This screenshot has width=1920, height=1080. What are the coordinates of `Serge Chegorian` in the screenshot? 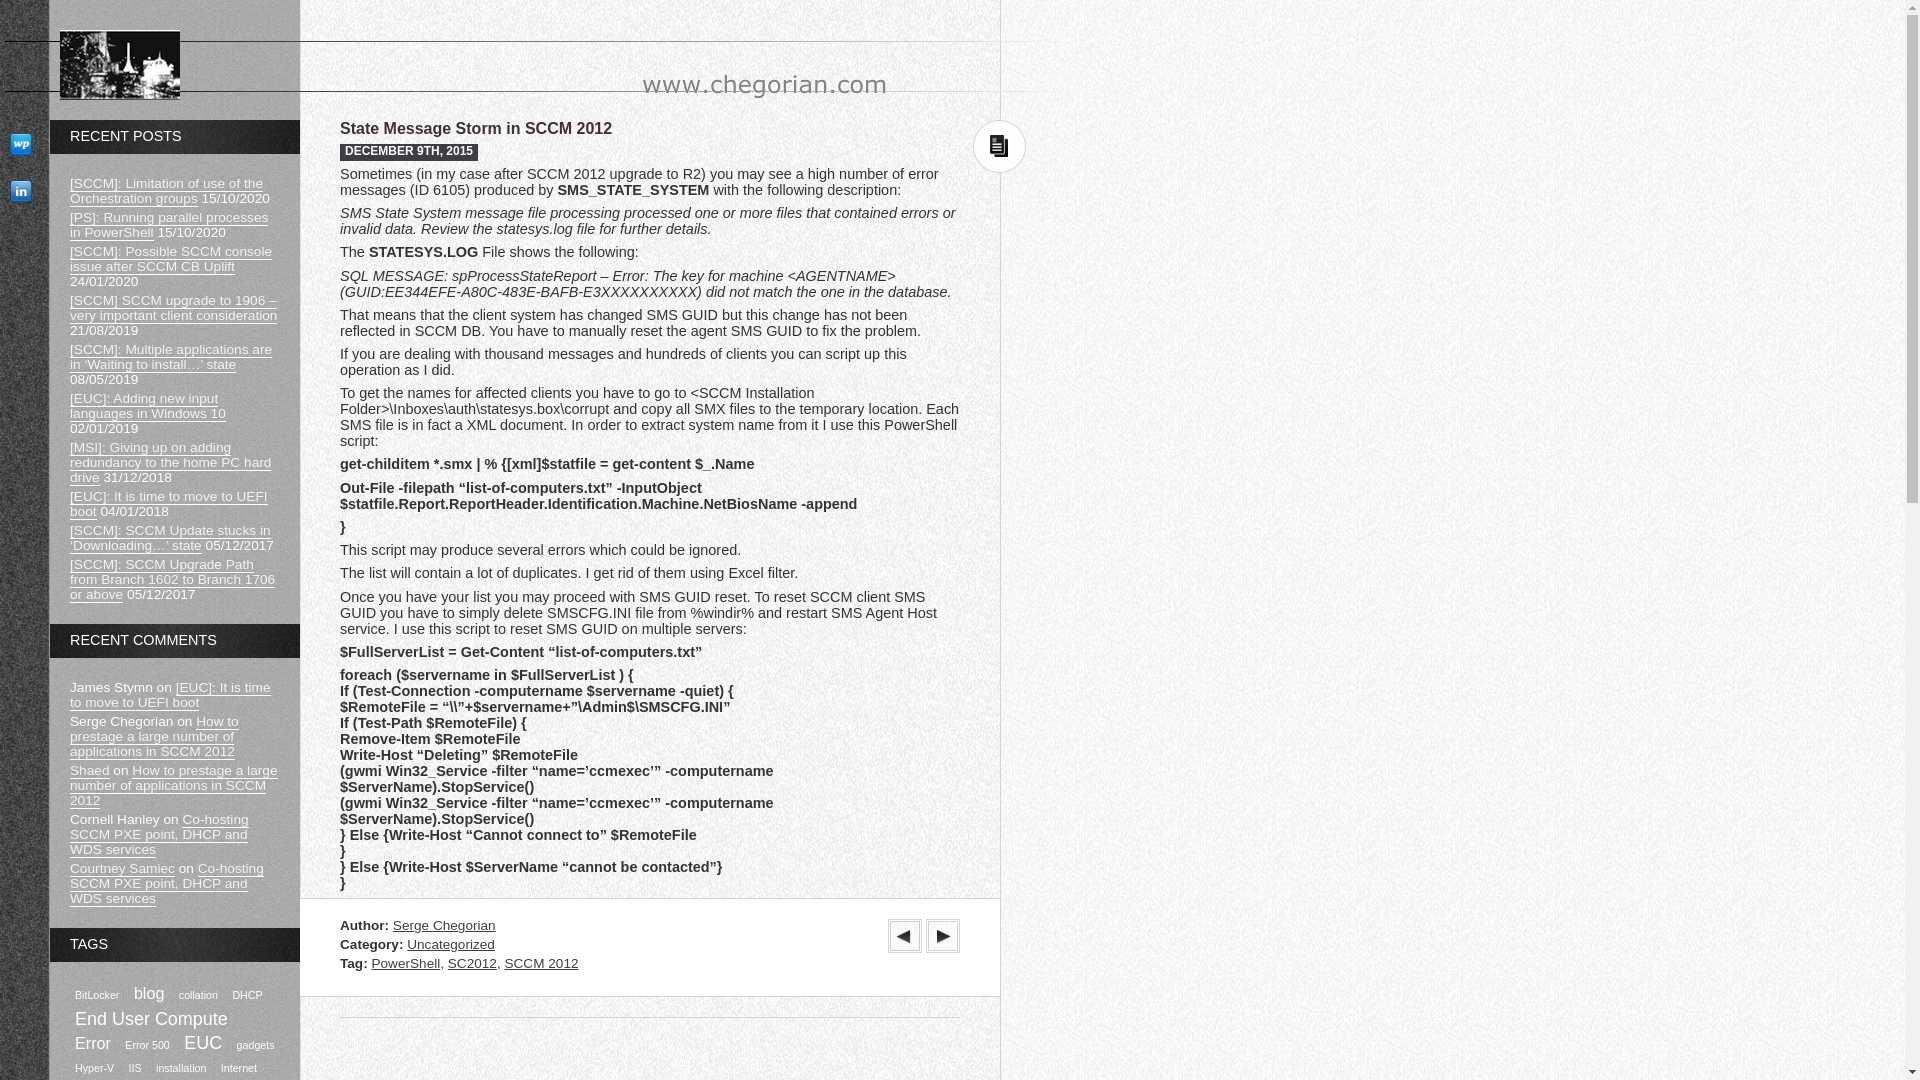 It's located at (444, 926).